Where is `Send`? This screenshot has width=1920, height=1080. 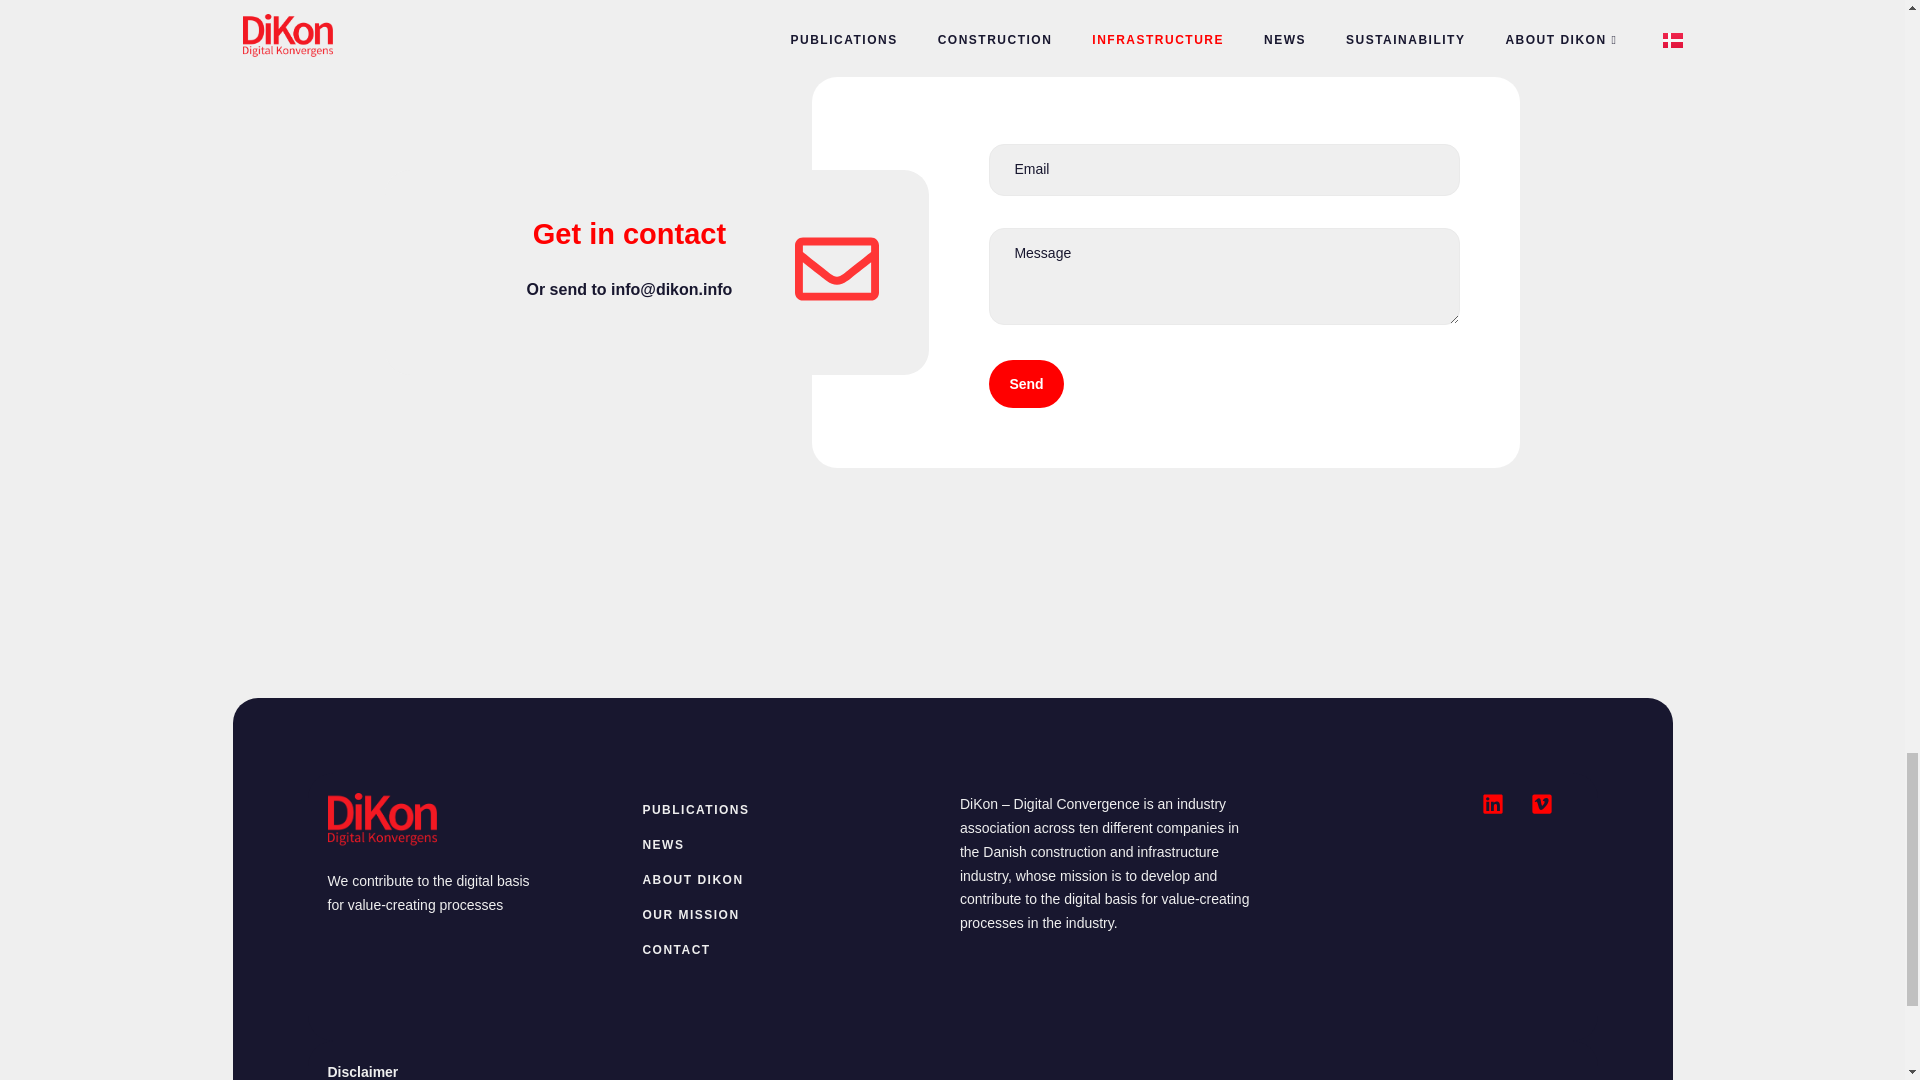
Send is located at coordinates (1224, 272).